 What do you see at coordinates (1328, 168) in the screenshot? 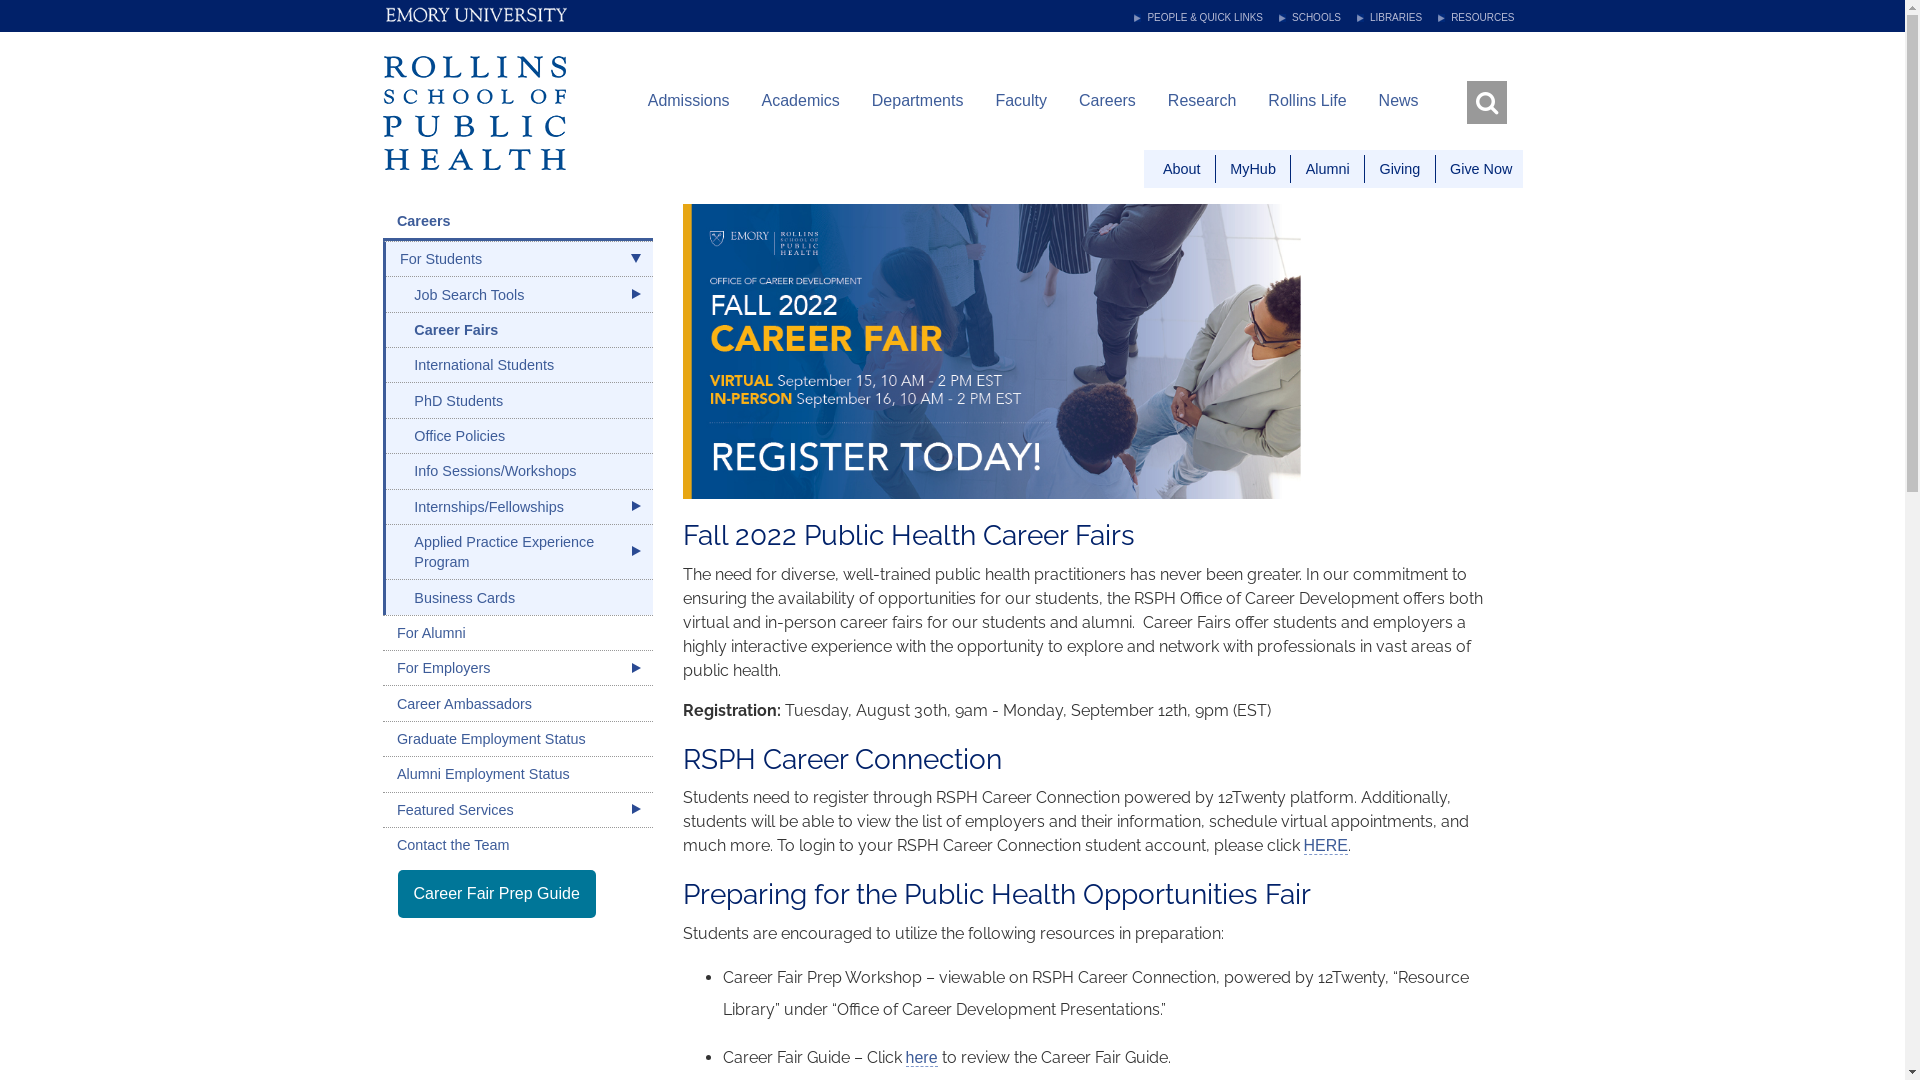
I see `Alumni` at bounding box center [1328, 168].